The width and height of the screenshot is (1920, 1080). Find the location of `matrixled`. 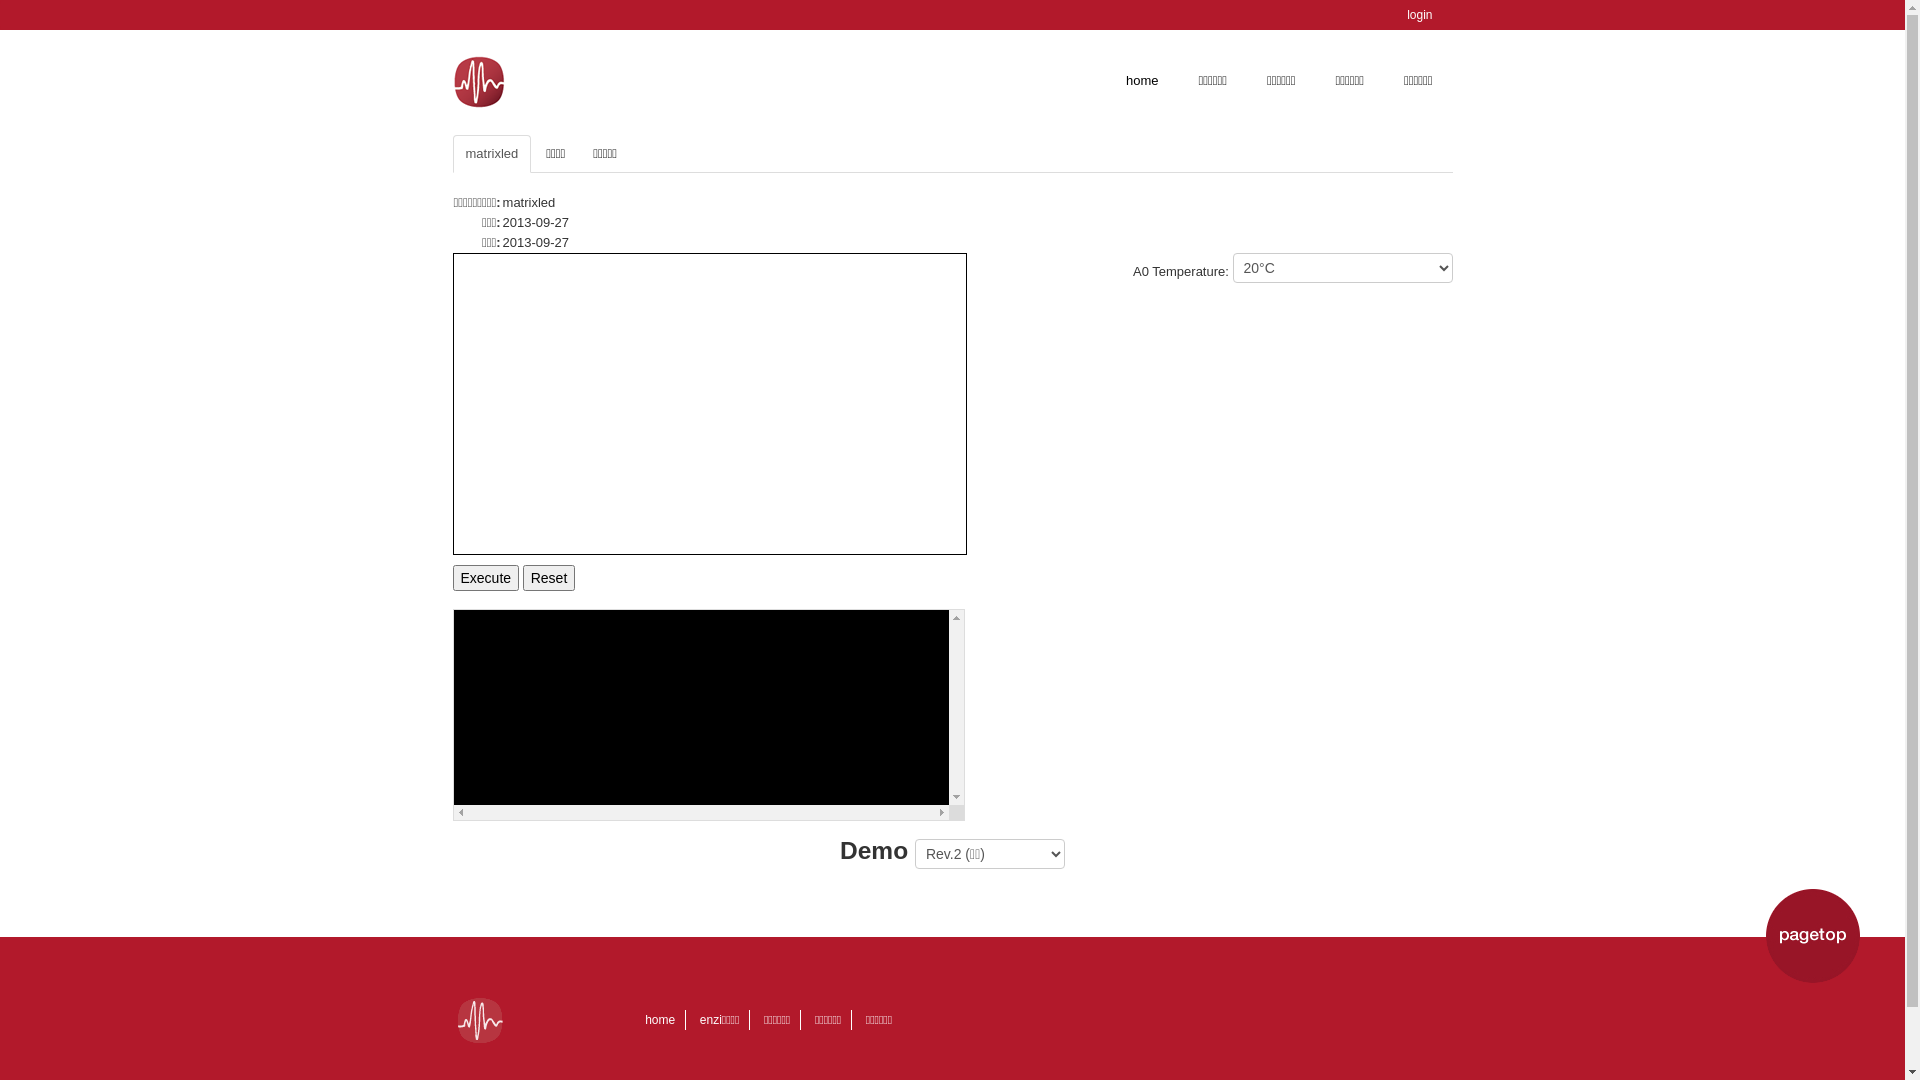

matrixled is located at coordinates (492, 154).